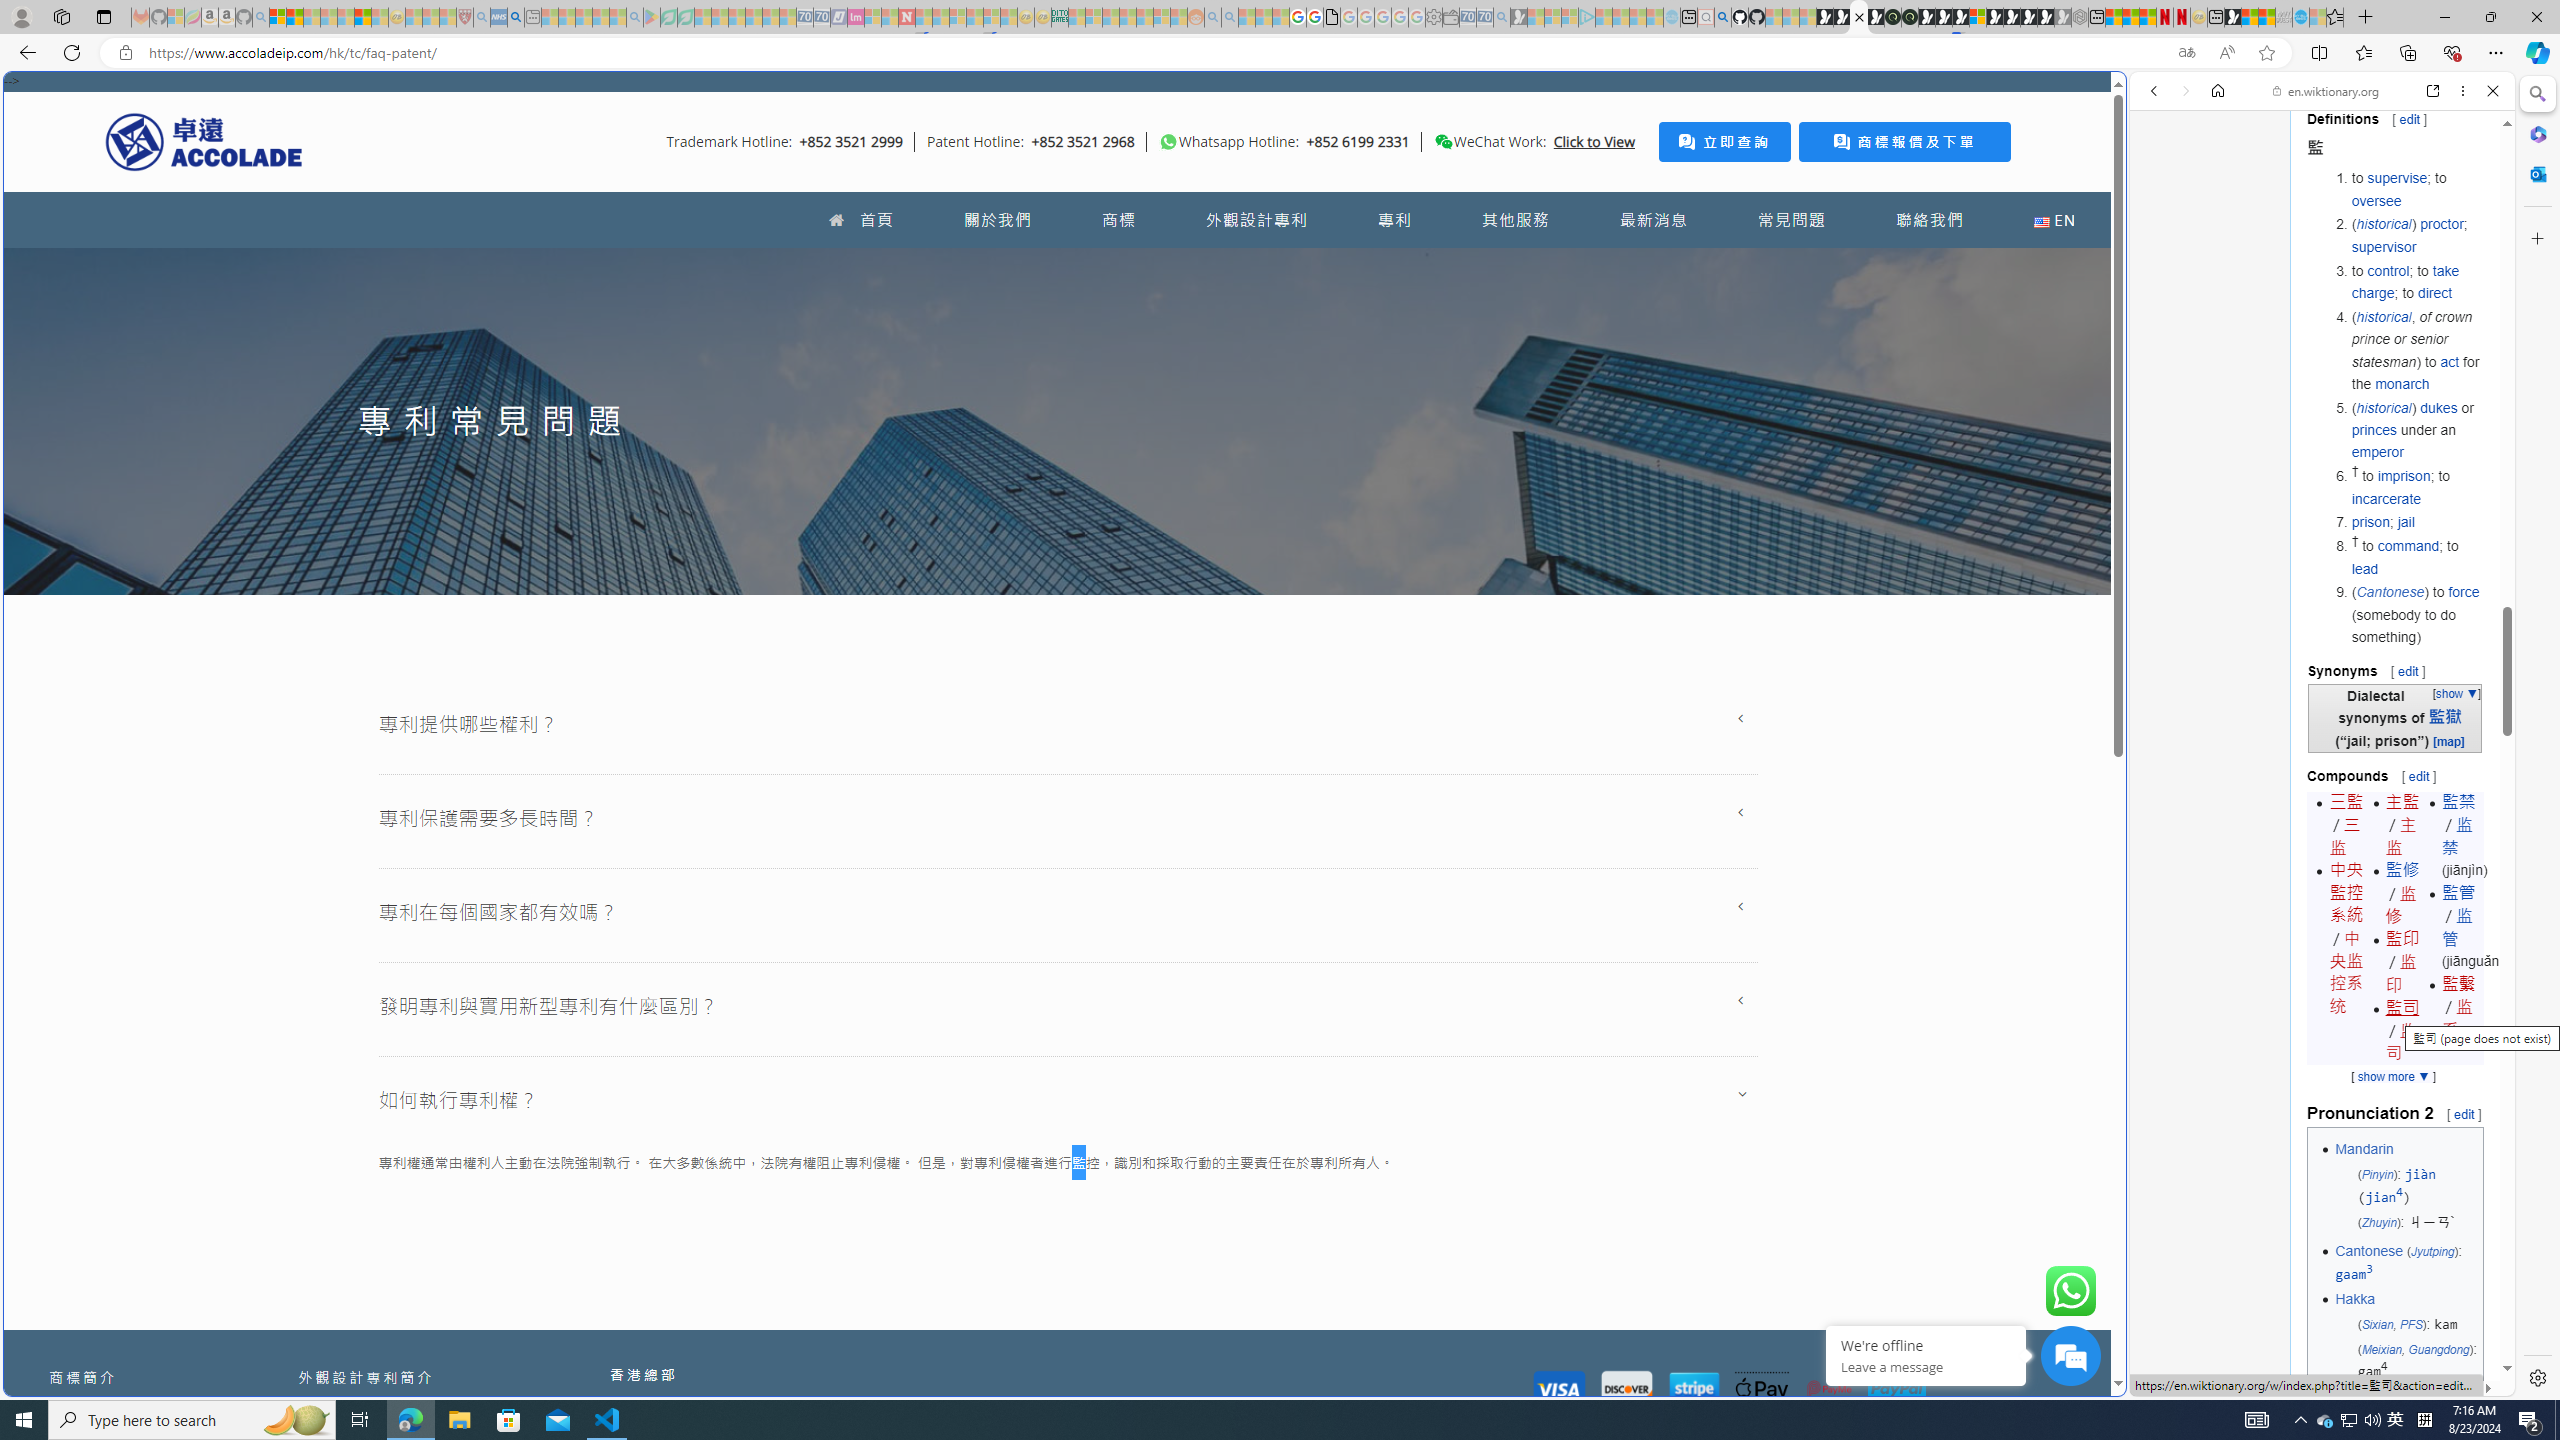  What do you see at coordinates (2464, 1113) in the screenshot?
I see `edit` at bounding box center [2464, 1113].